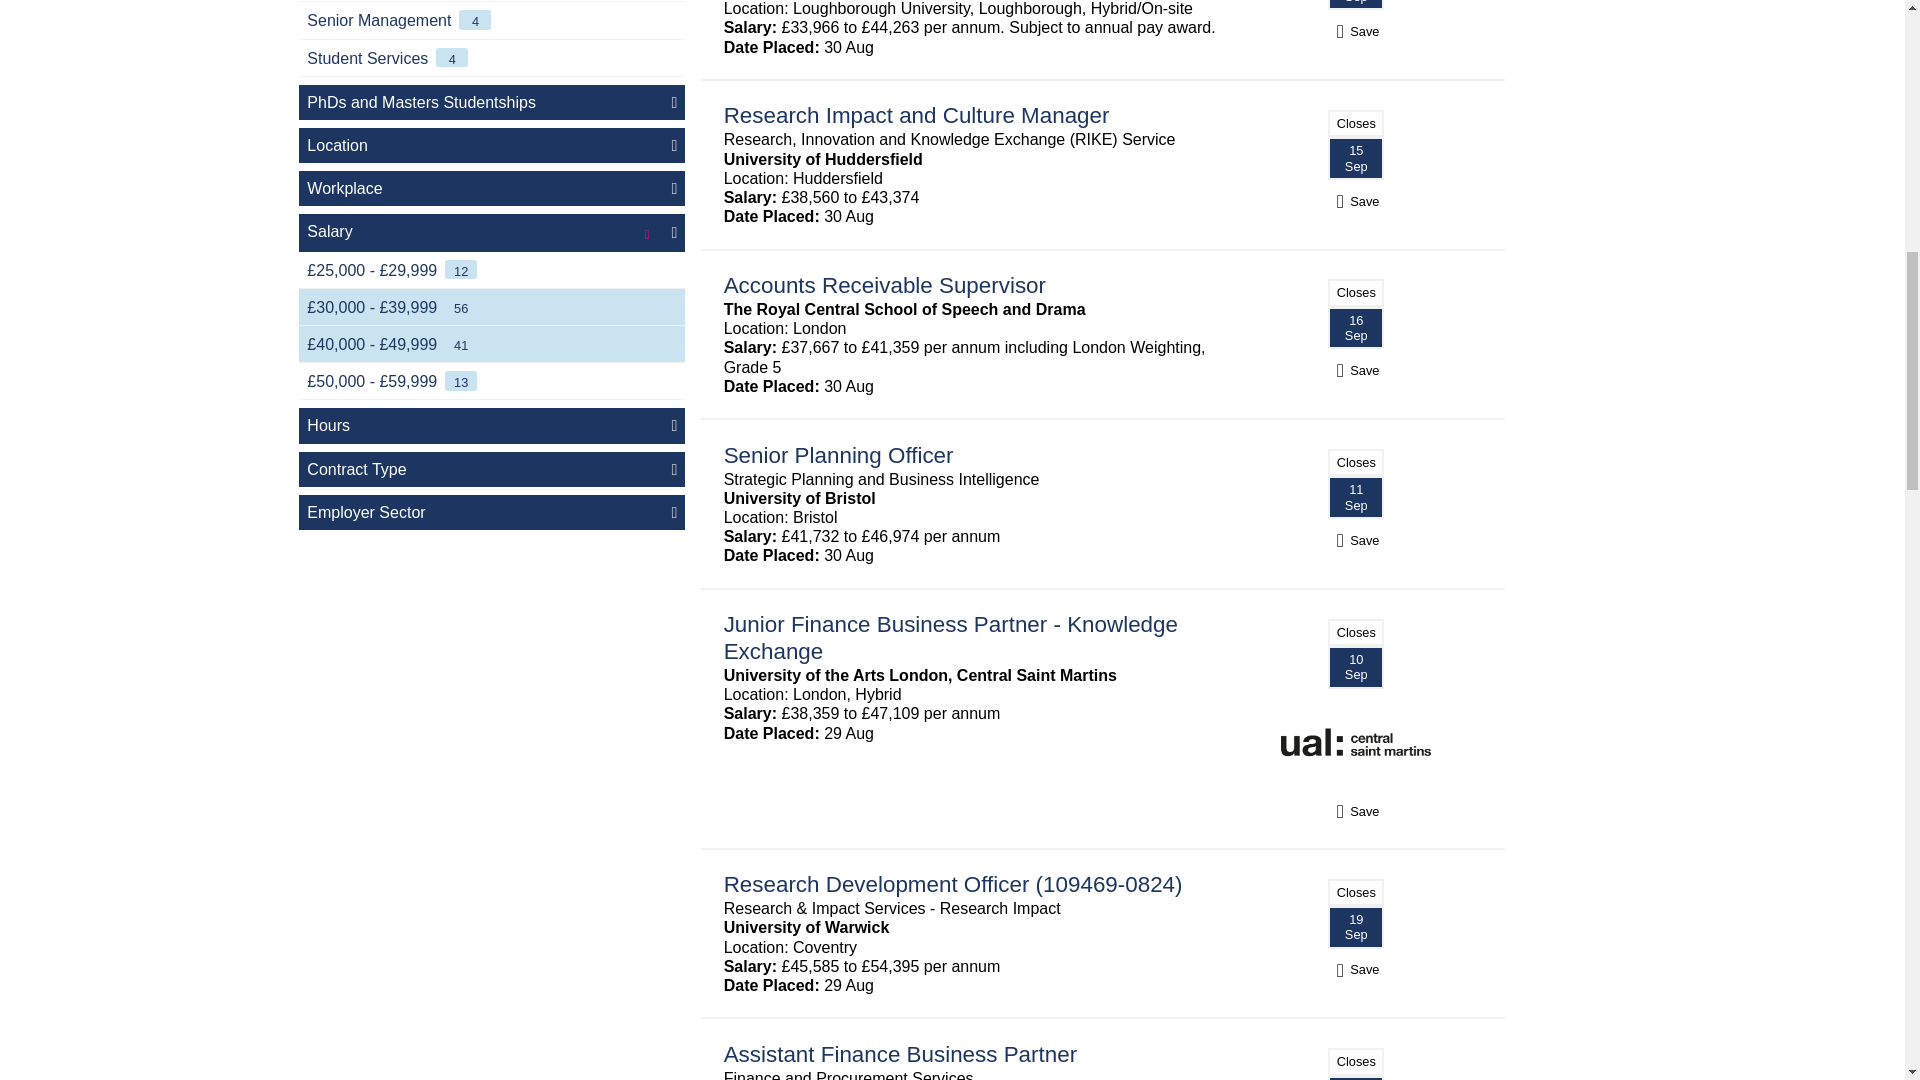 Image resolution: width=1920 pixels, height=1080 pixels. Describe the element at coordinates (1355, 970) in the screenshot. I see `Save job` at that location.